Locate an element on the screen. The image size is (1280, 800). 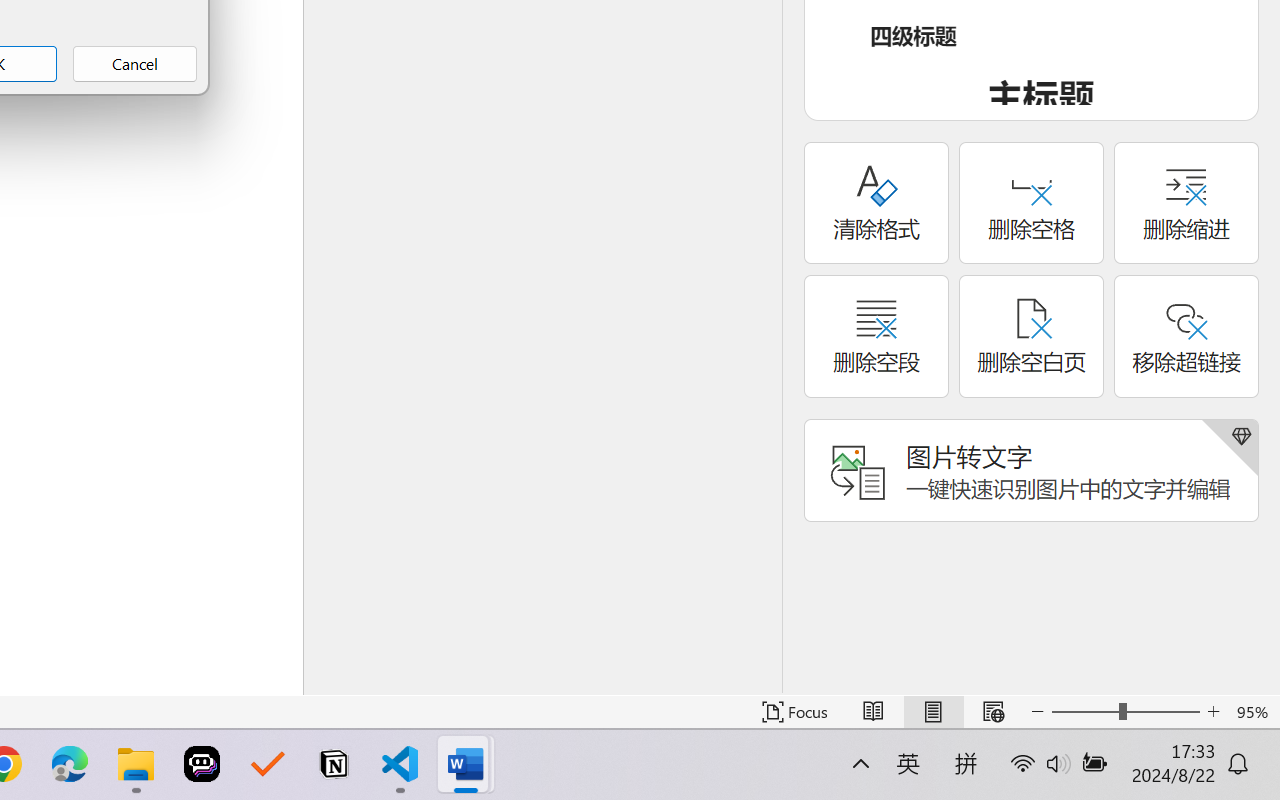
Zoom 95% is located at coordinates (1254, 712).